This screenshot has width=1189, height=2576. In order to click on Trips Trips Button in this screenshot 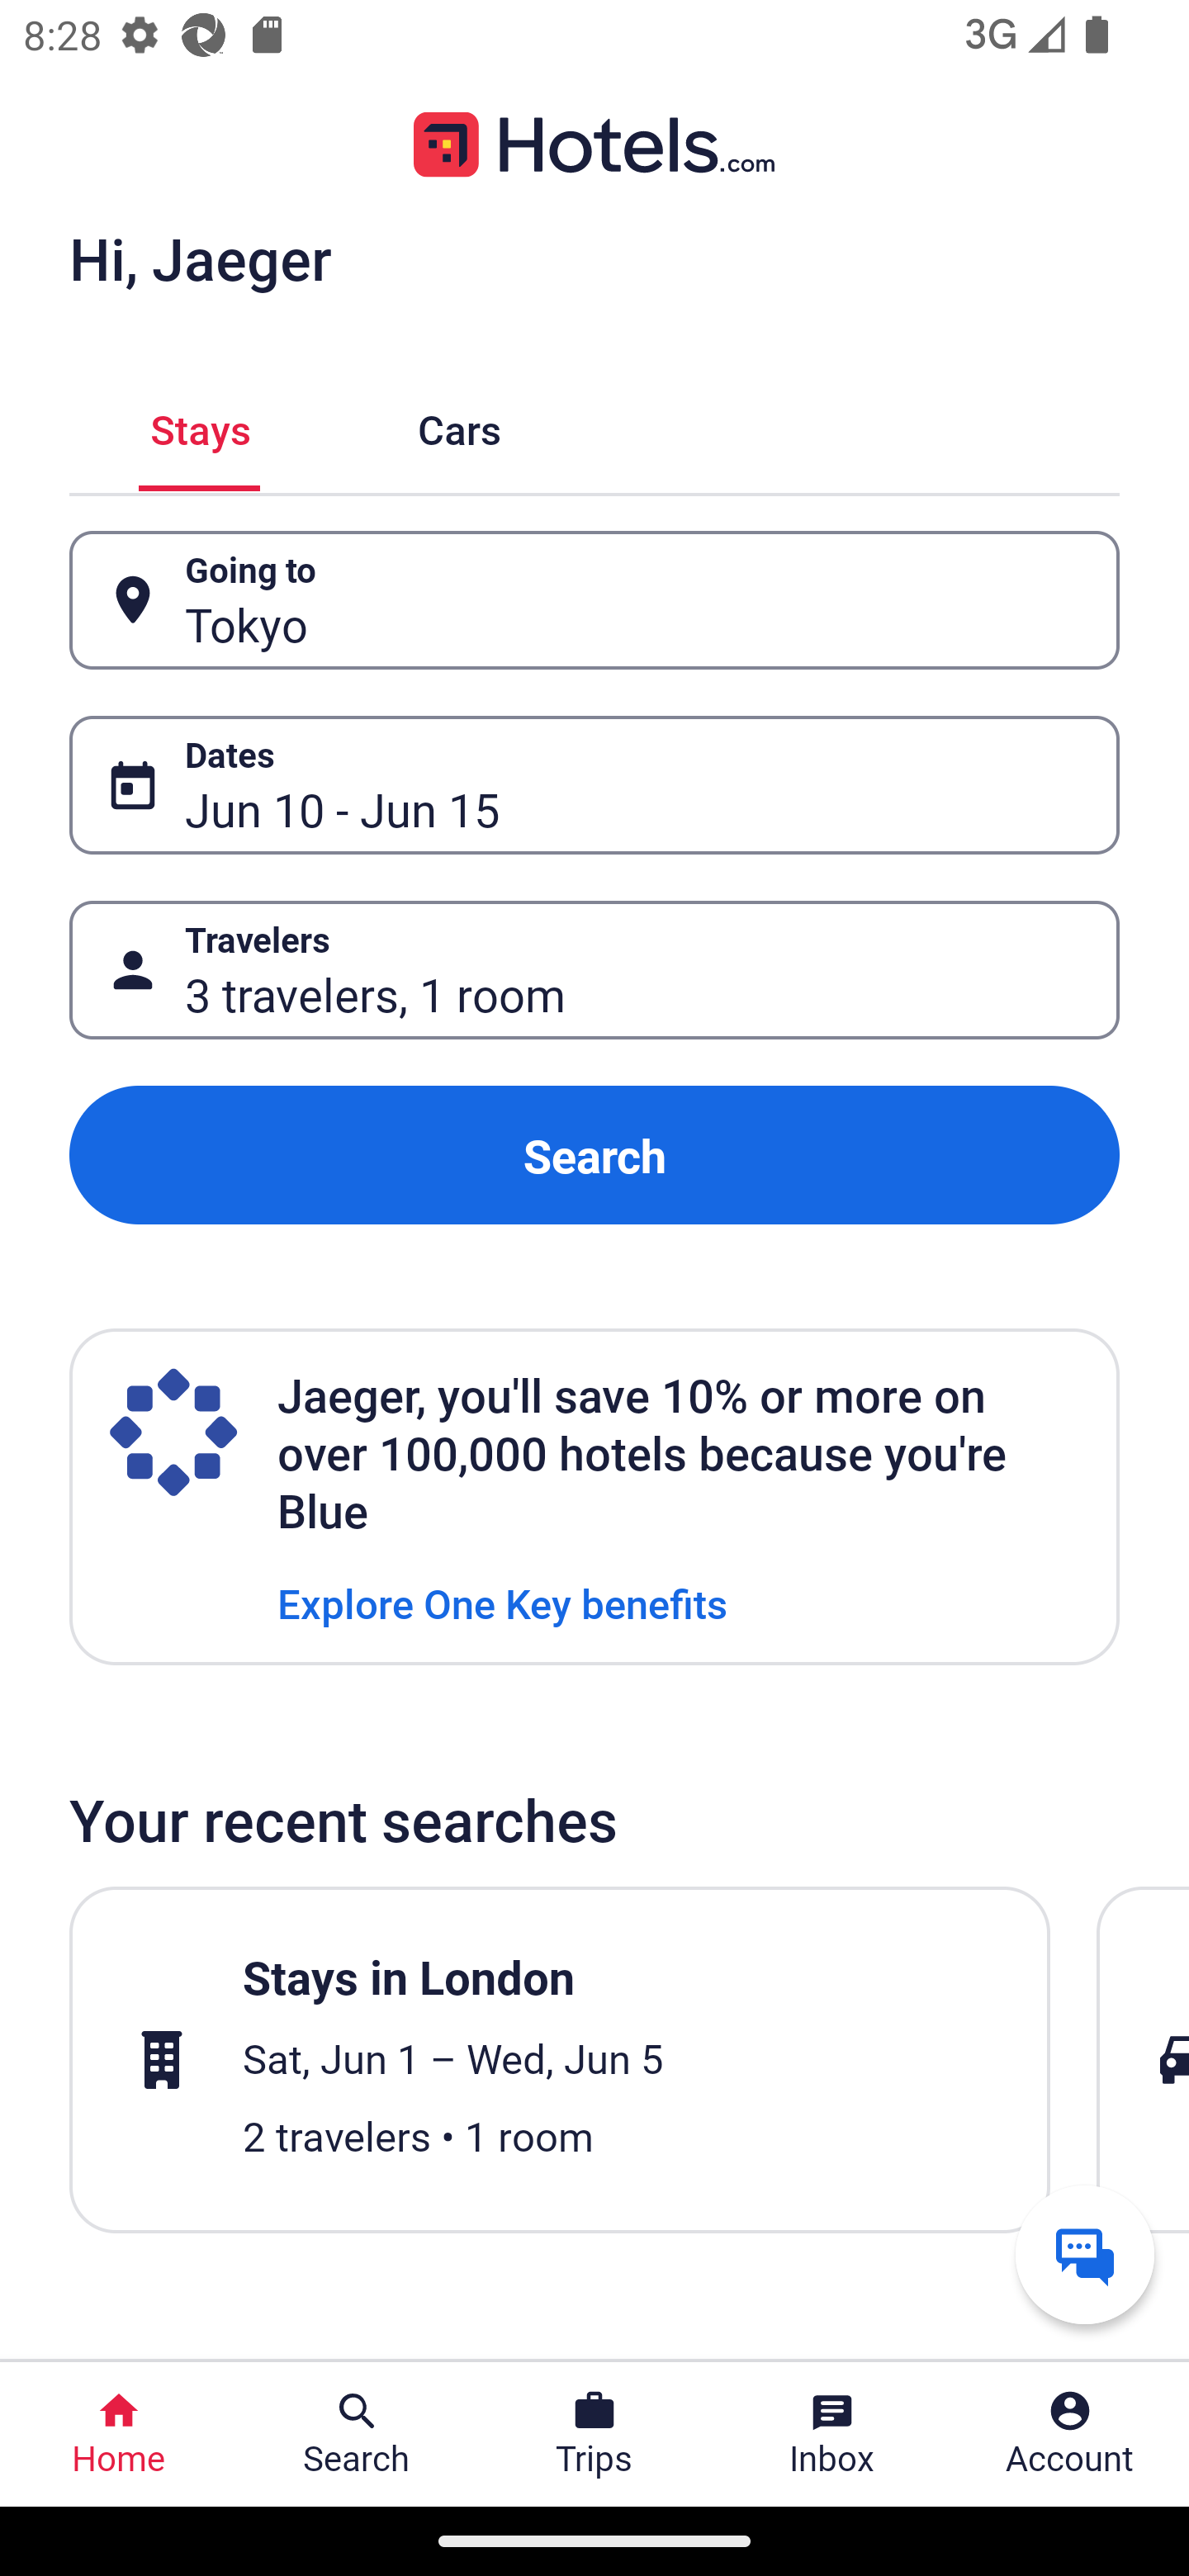, I will do `click(594, 2434)`.